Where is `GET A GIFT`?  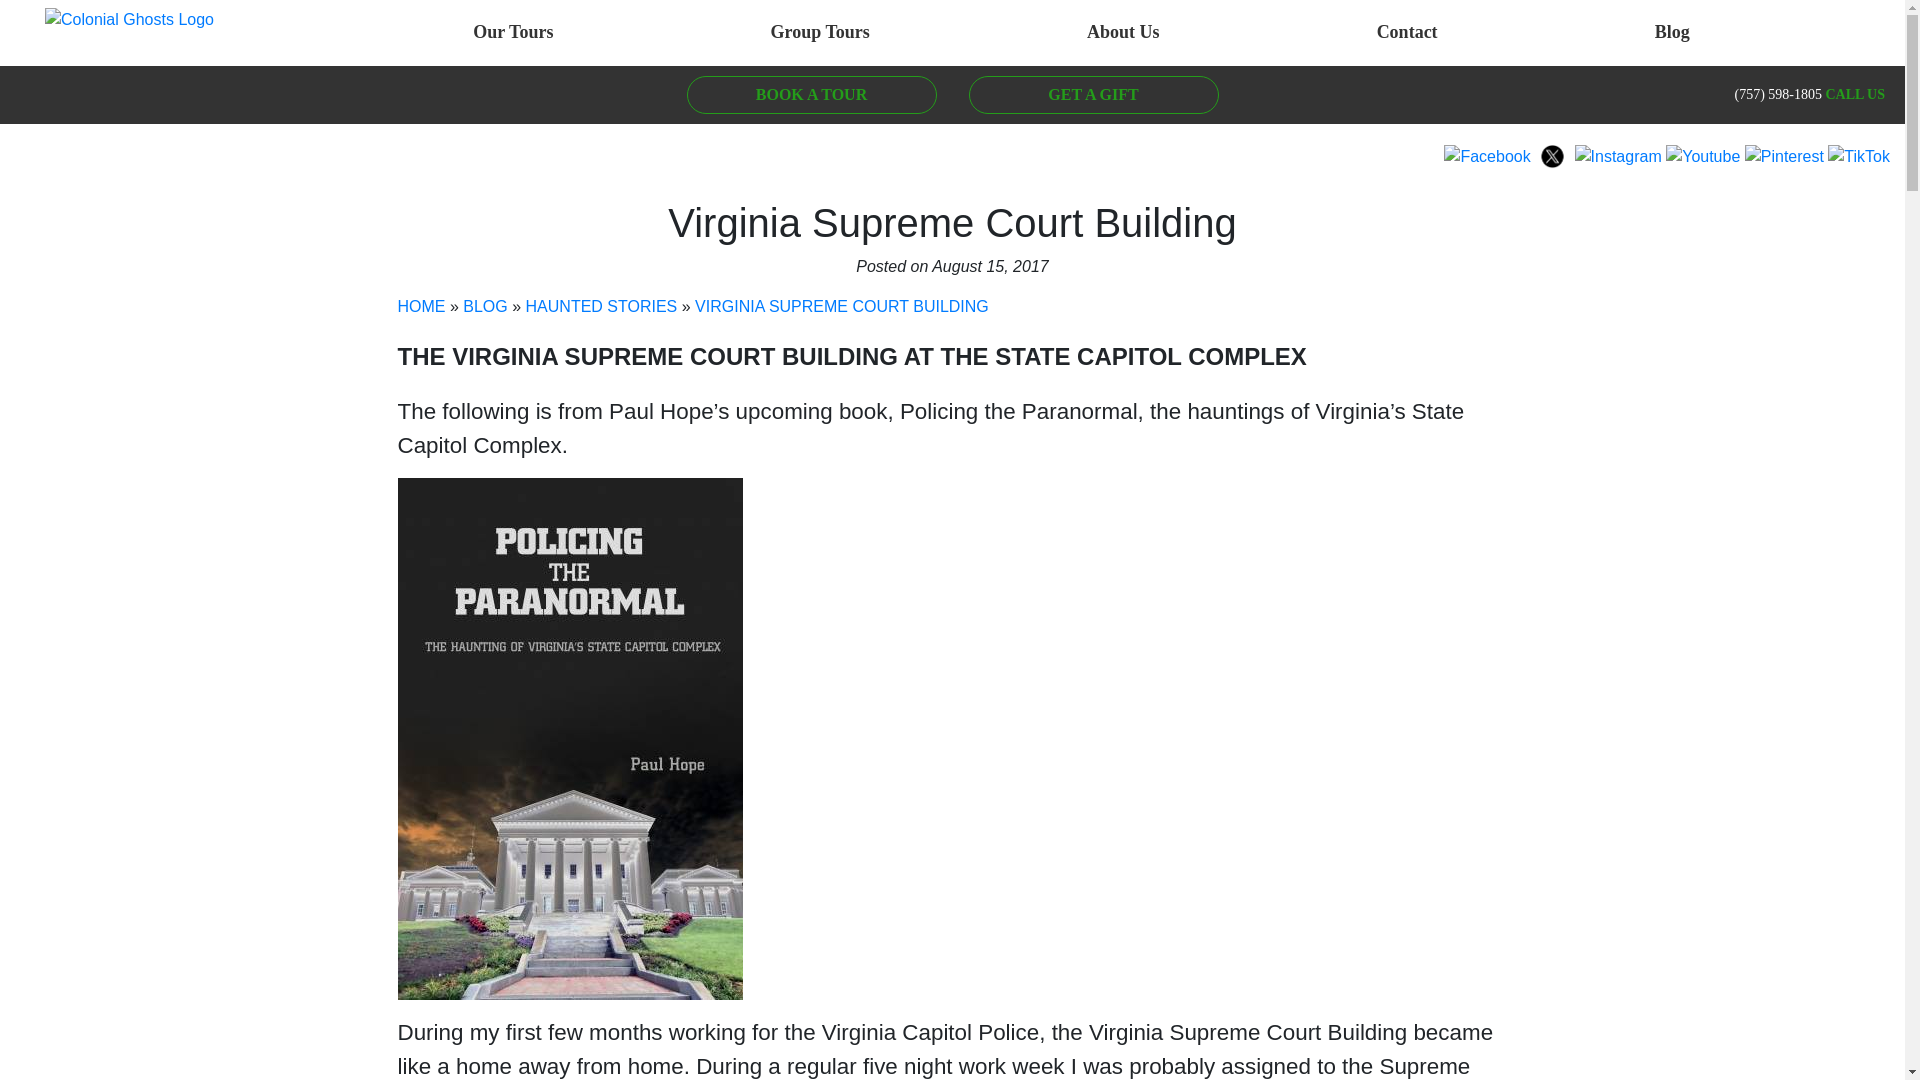 GET A GIFT is located at coordinates (1092, 94).